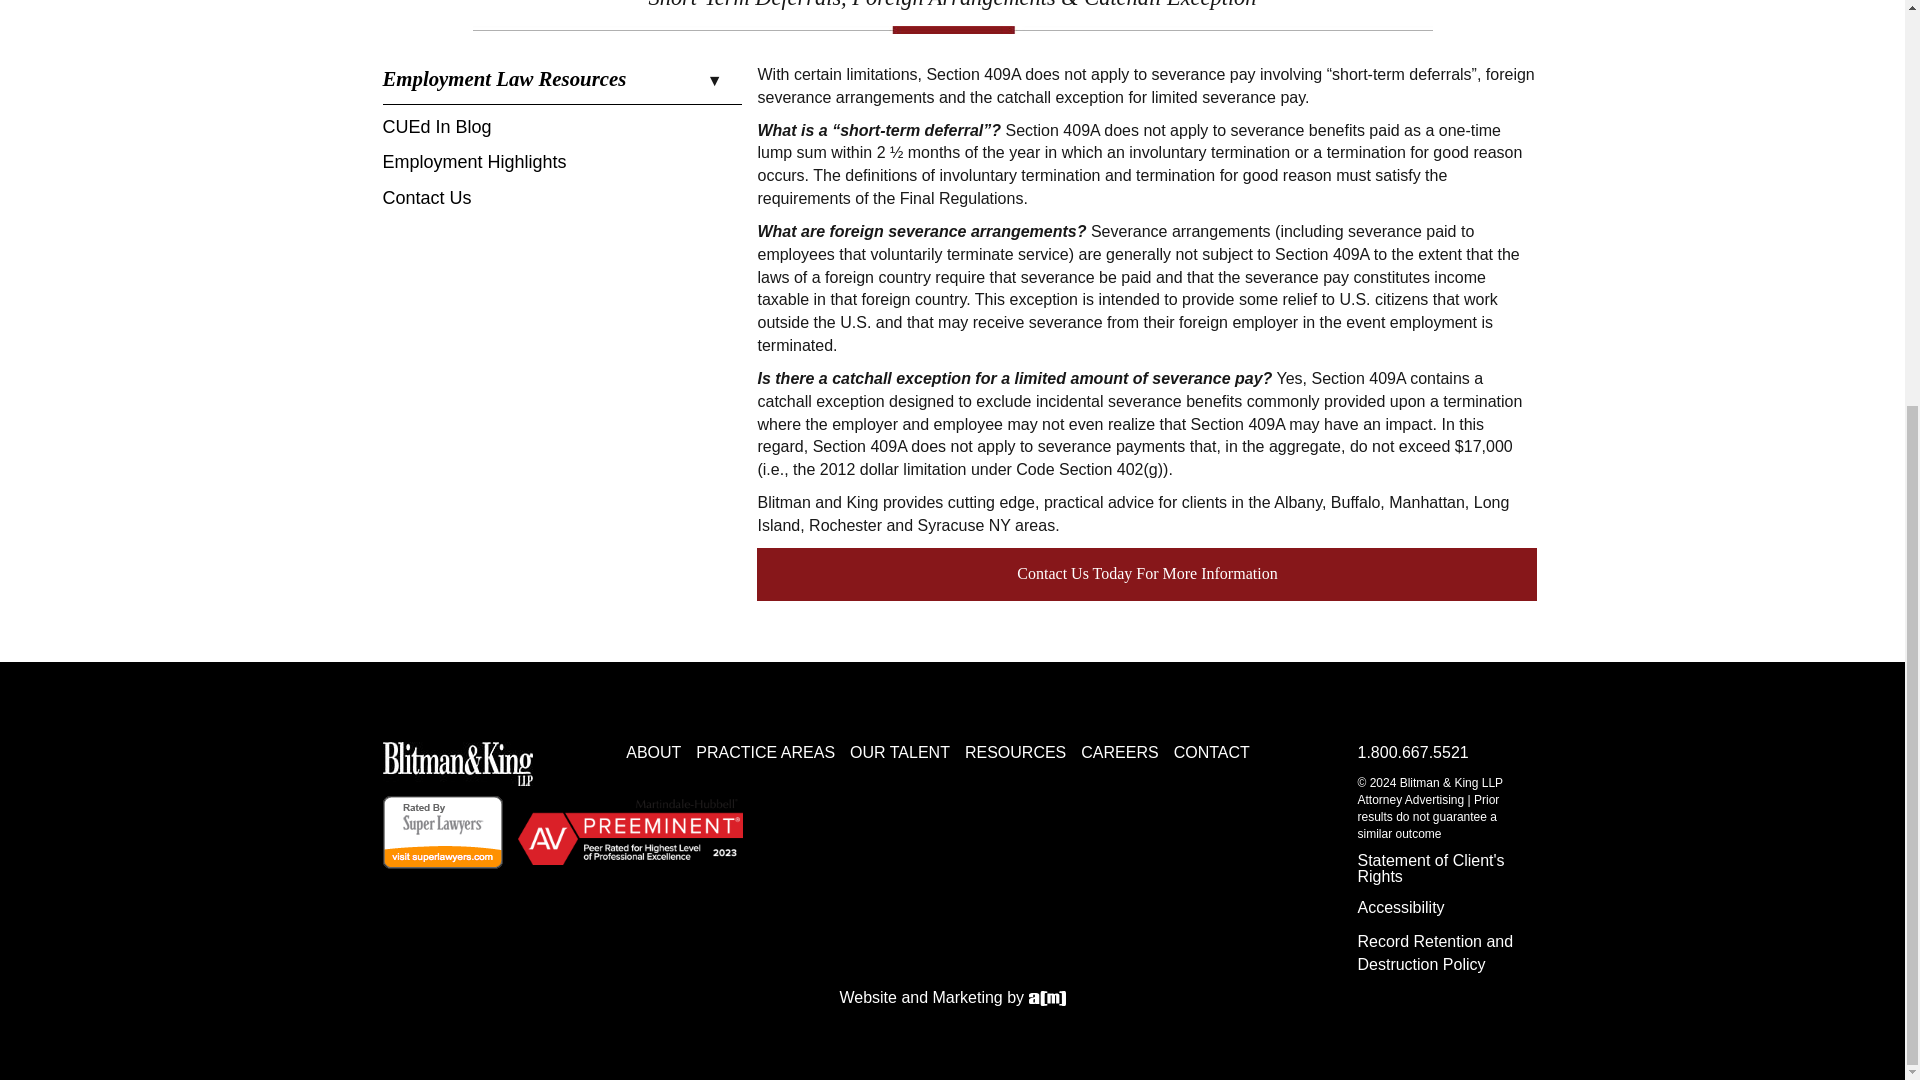  Describe the element at coordinates (562, 84) in the screenshot. I see `Employment Law Resources` at that location.